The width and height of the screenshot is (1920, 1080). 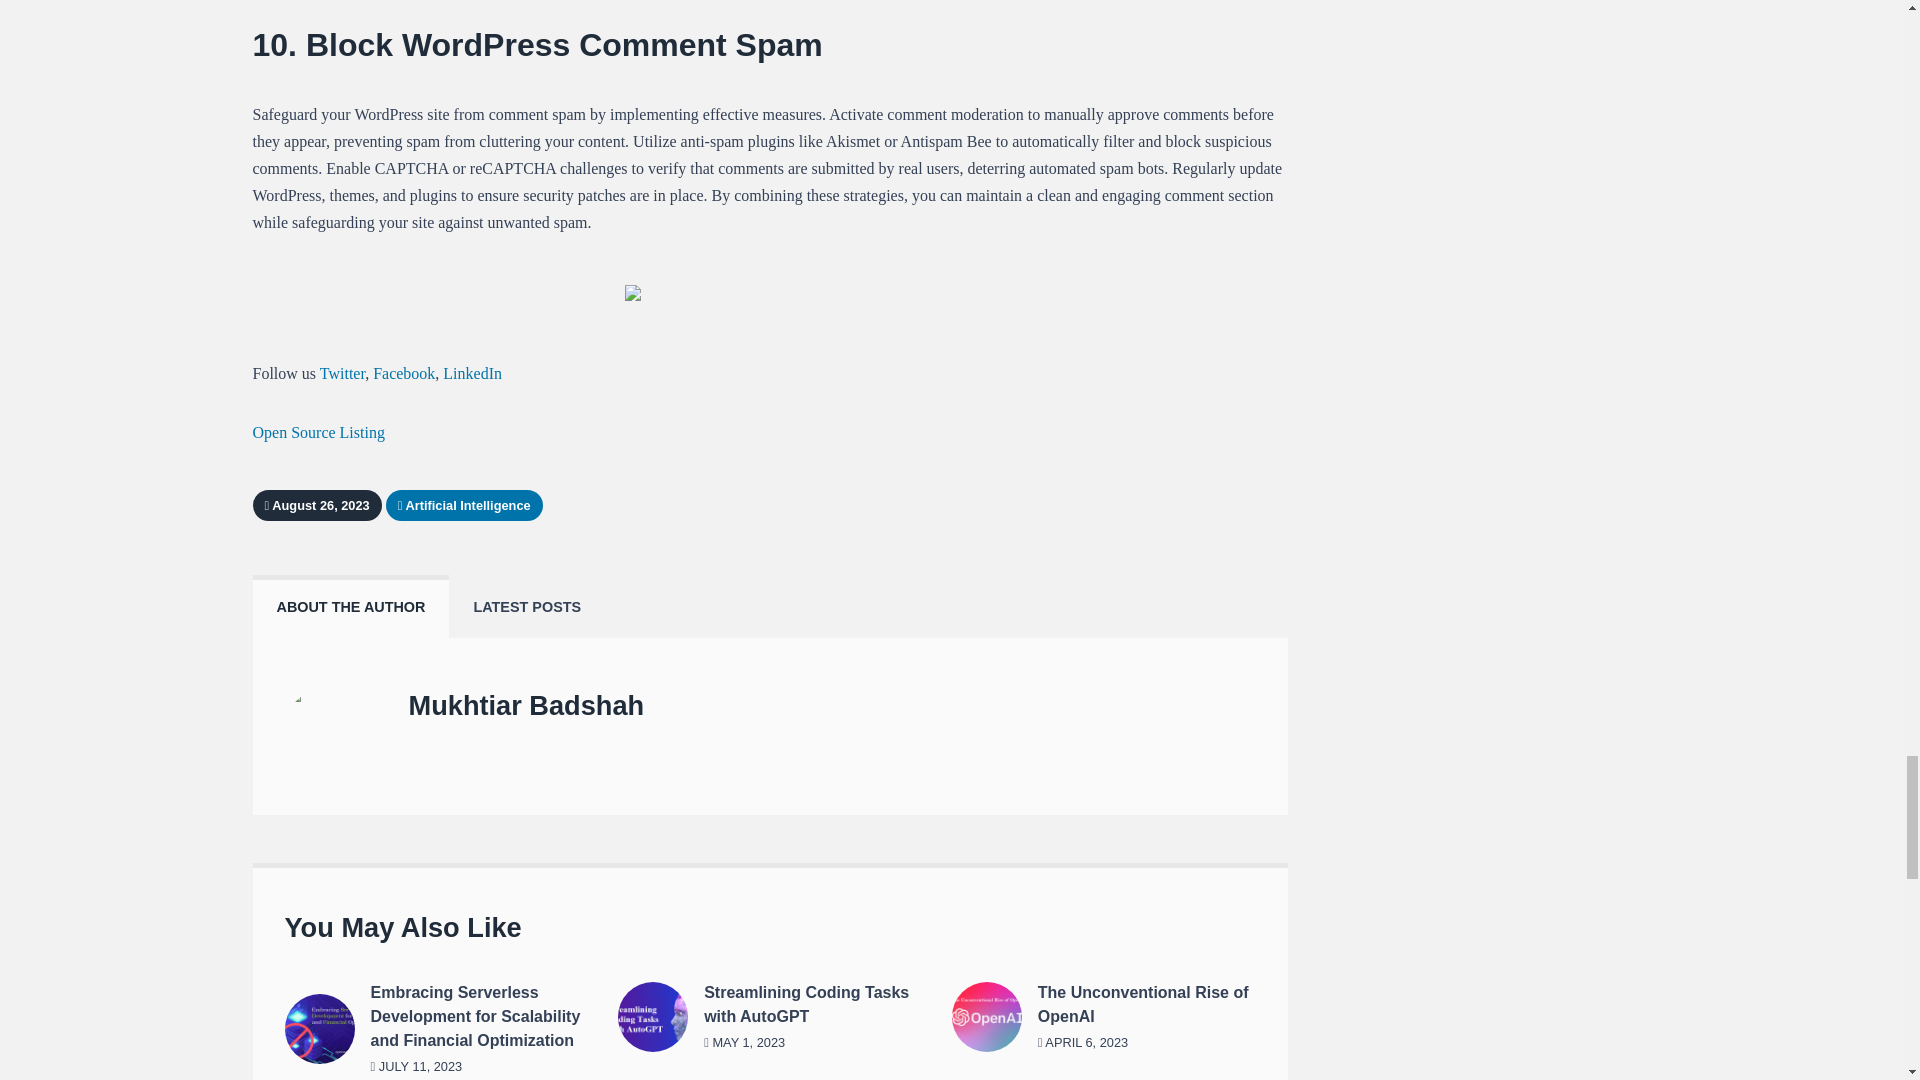 What do you see at coordinates (318, 432) in the screenshot?
I see `Open Source Listing` at bounding box center [318, 432].